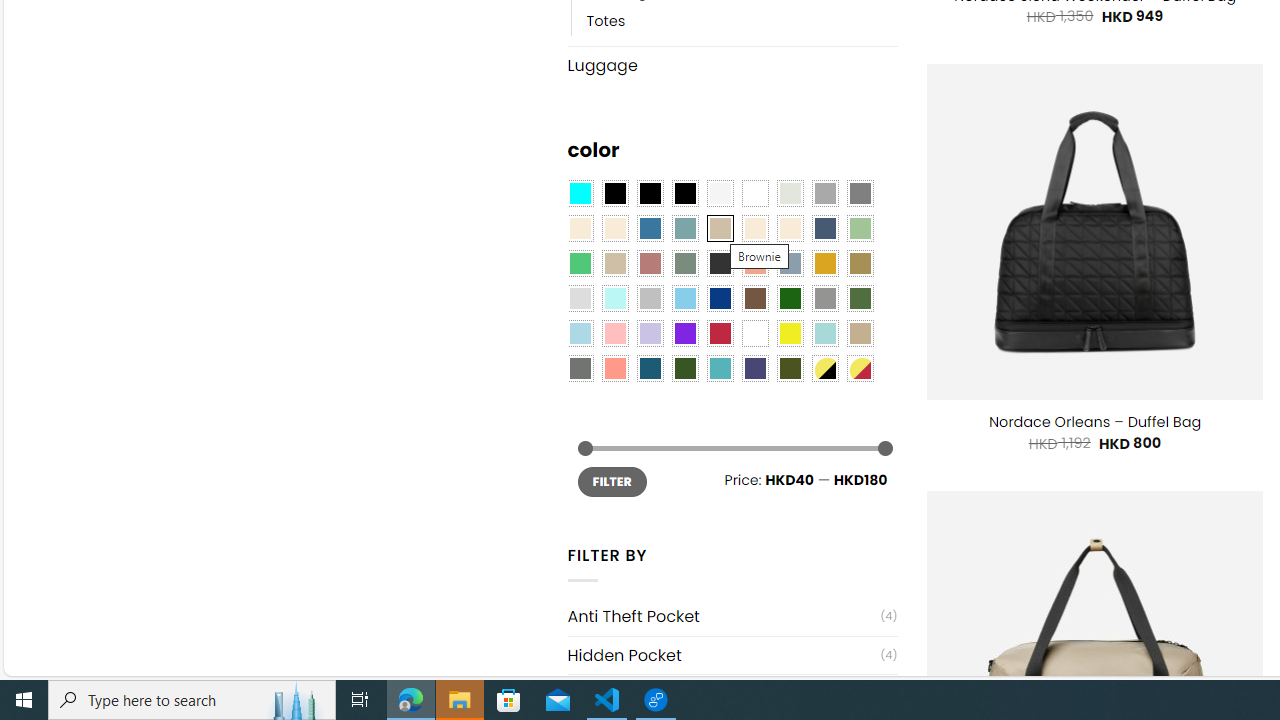  What do you see at coordinates (724, 616) in the screenshot?
I see `Anti Theft Pocket` at bounding box center [724, 616].